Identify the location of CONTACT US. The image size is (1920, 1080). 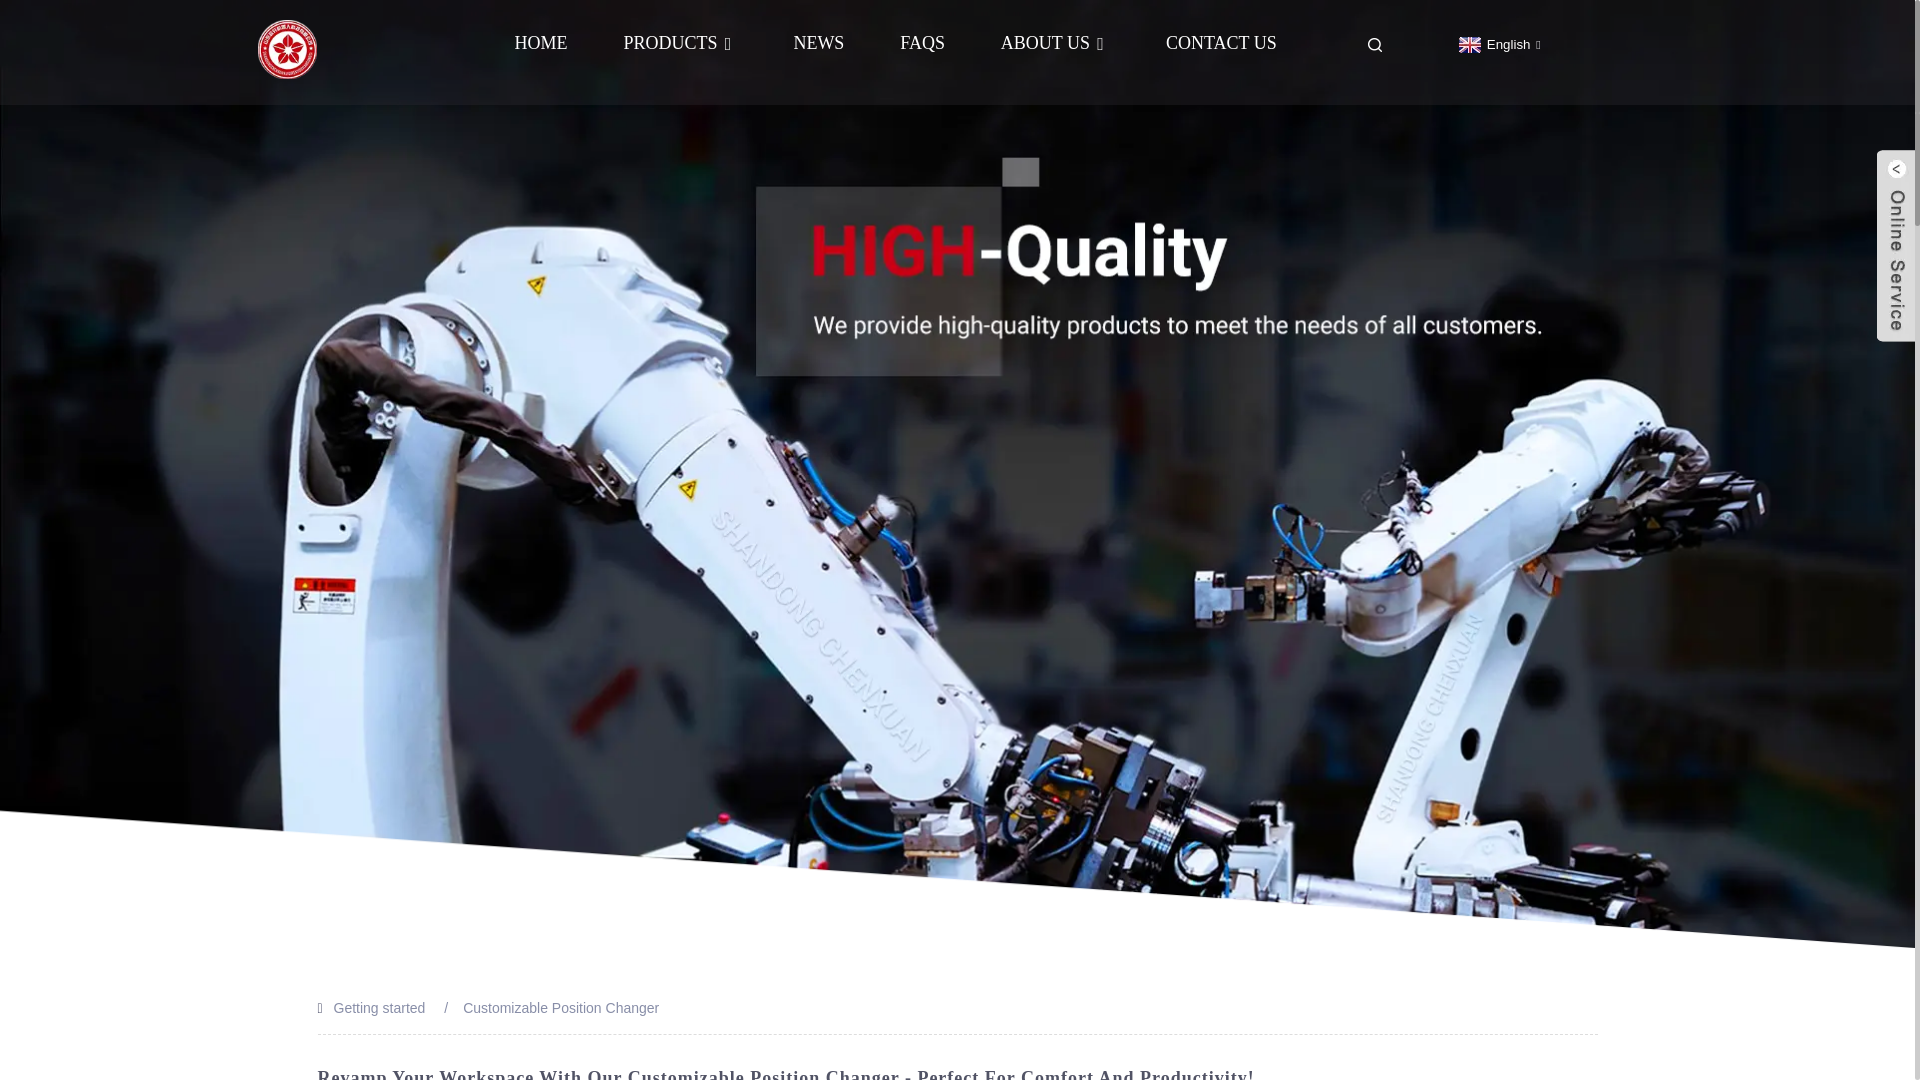
(1220, 42).